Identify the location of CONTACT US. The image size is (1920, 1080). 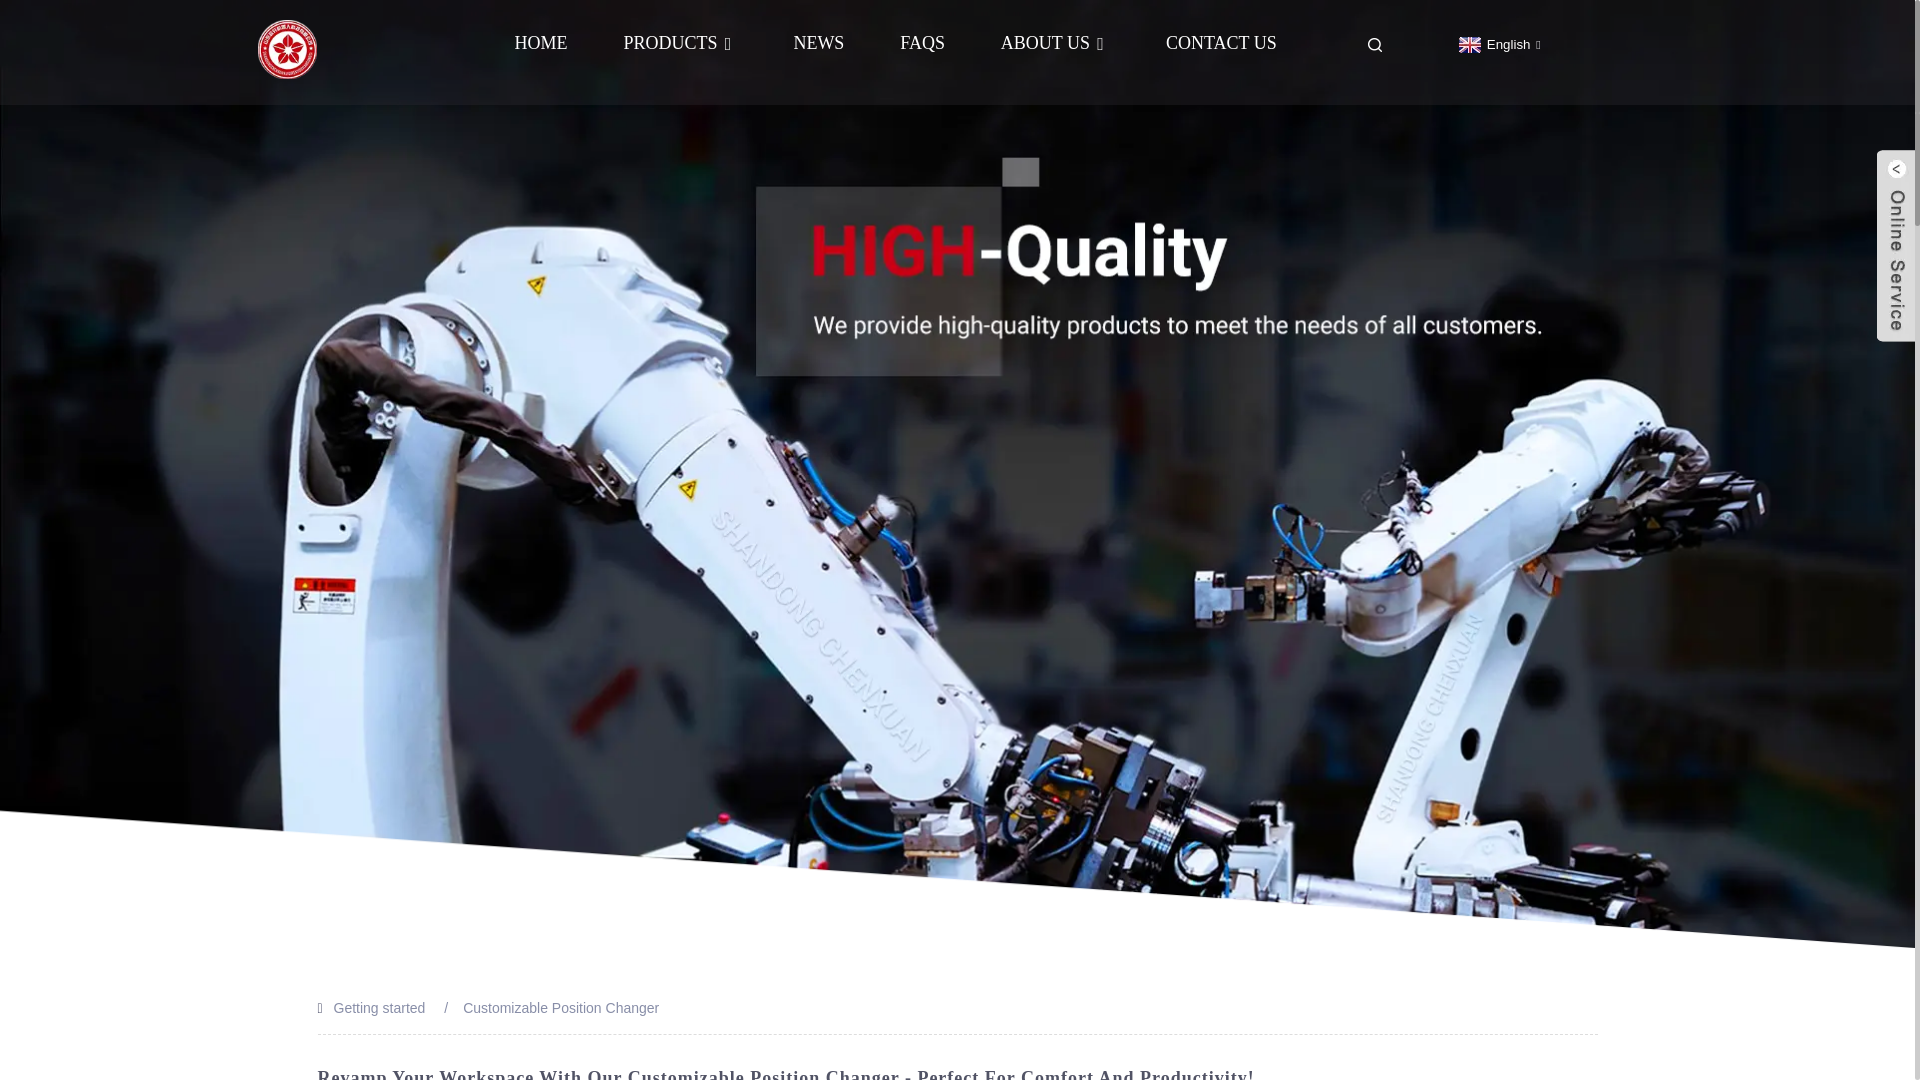
(1220, 42).